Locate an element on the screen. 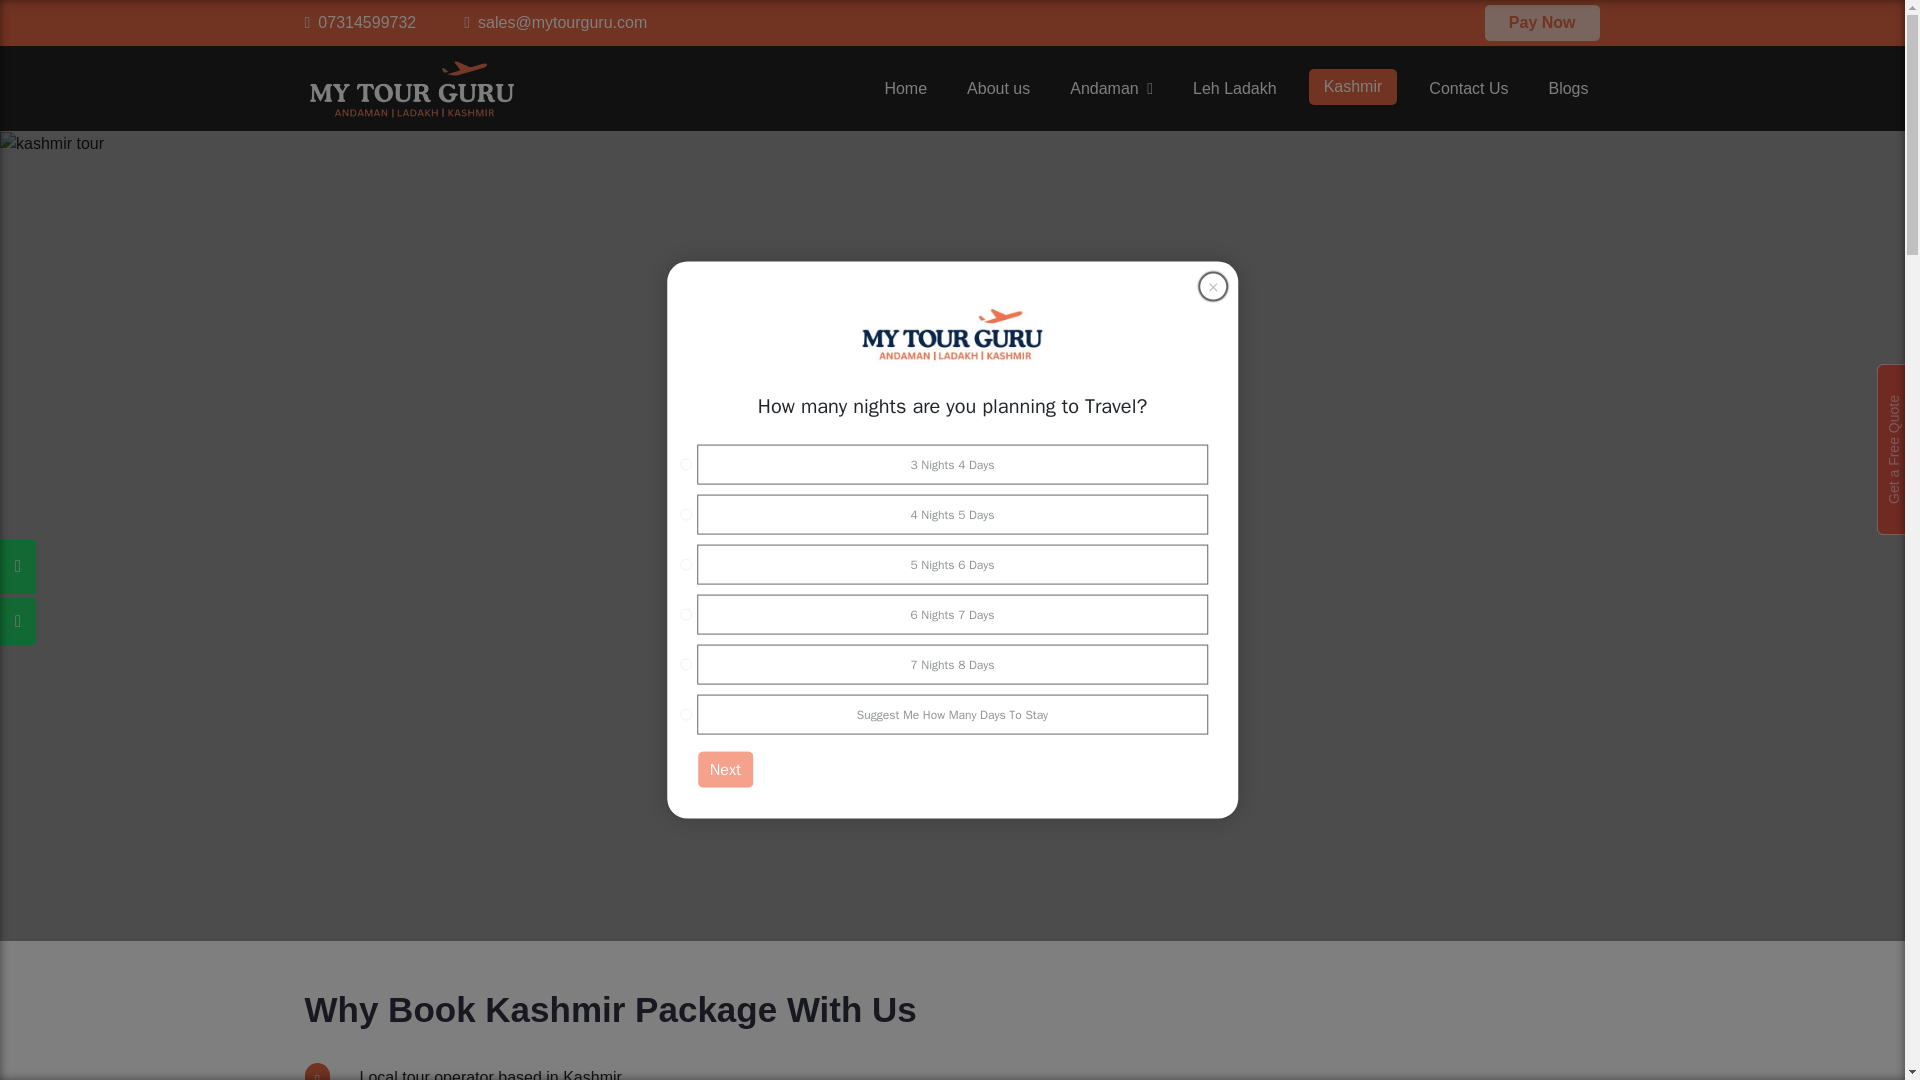 The width and height of the screenshot is (1920, 1080). Pay Now is located at coordinates (1542, 21).